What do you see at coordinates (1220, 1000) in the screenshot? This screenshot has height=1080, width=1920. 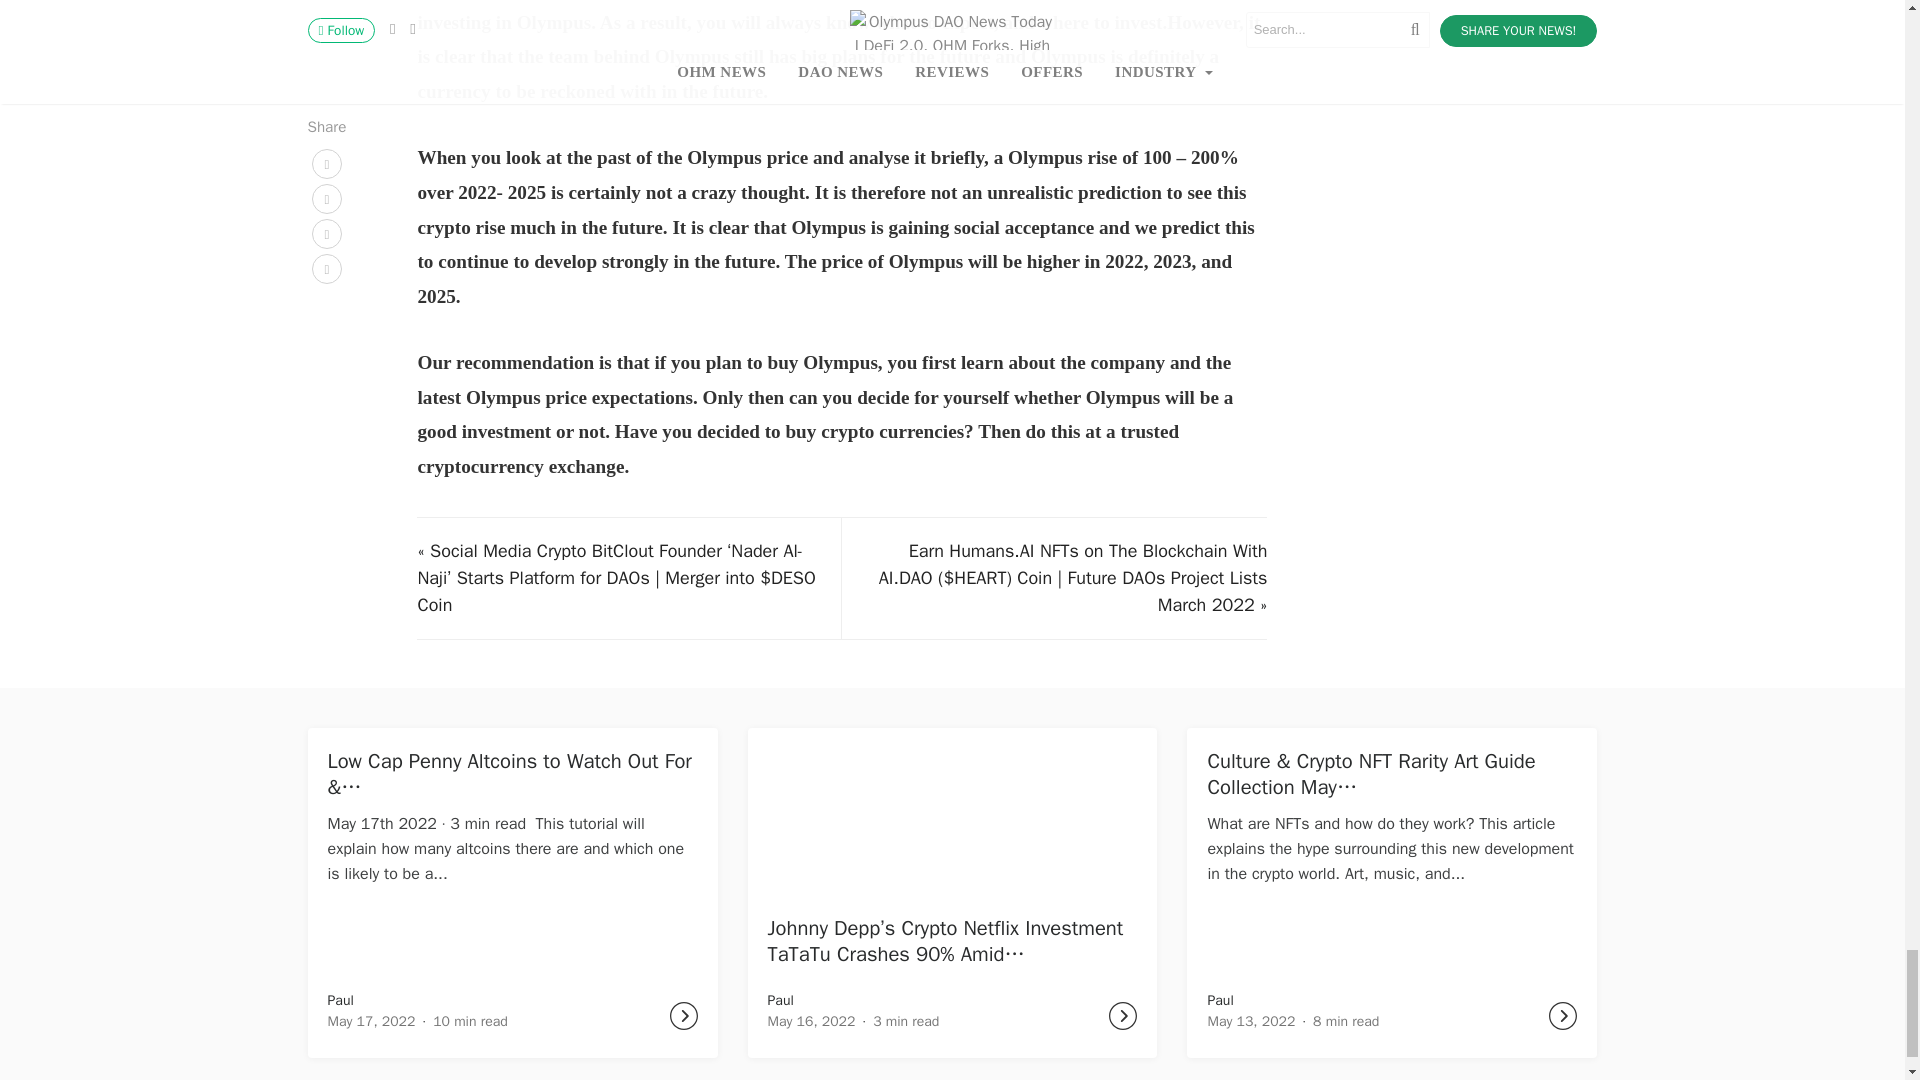 I see `Paul` at bounding box center [1220, 1000].